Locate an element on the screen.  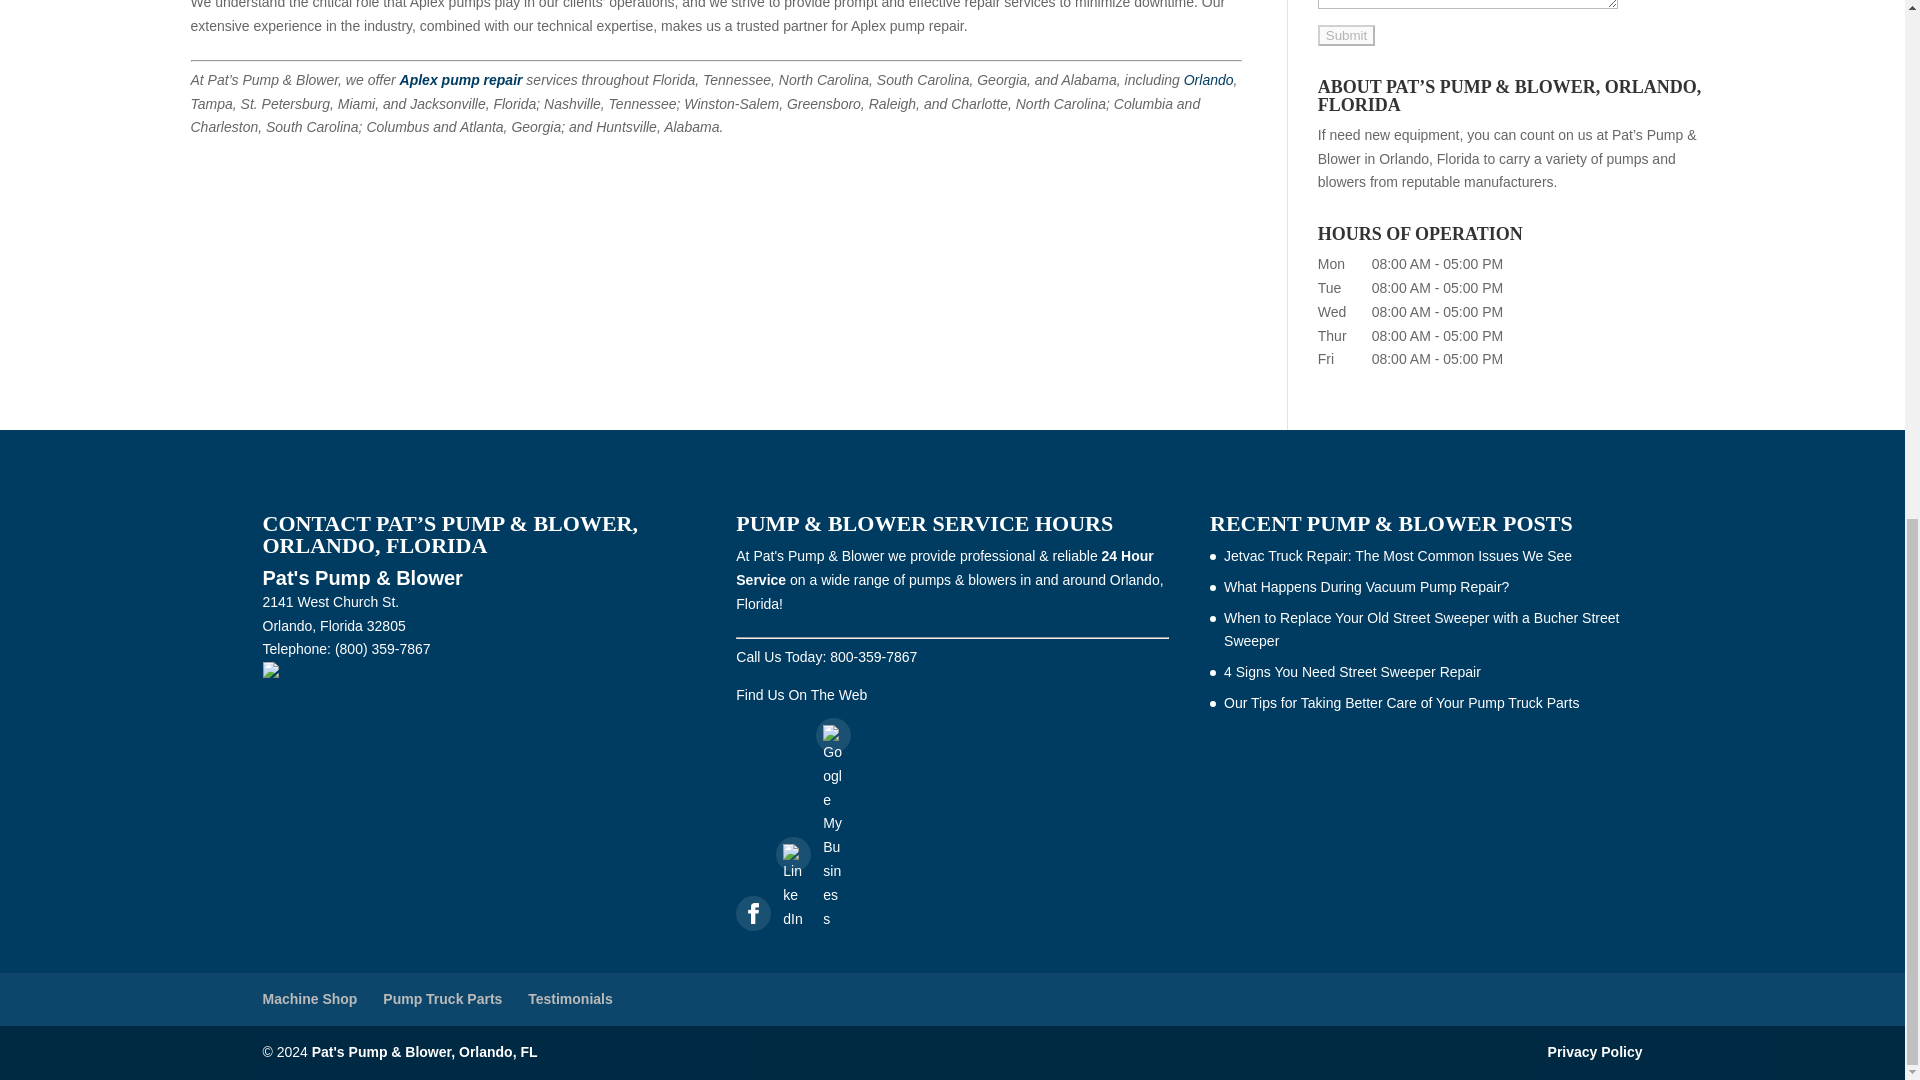
Submit is located at coordinates (1346, 35).